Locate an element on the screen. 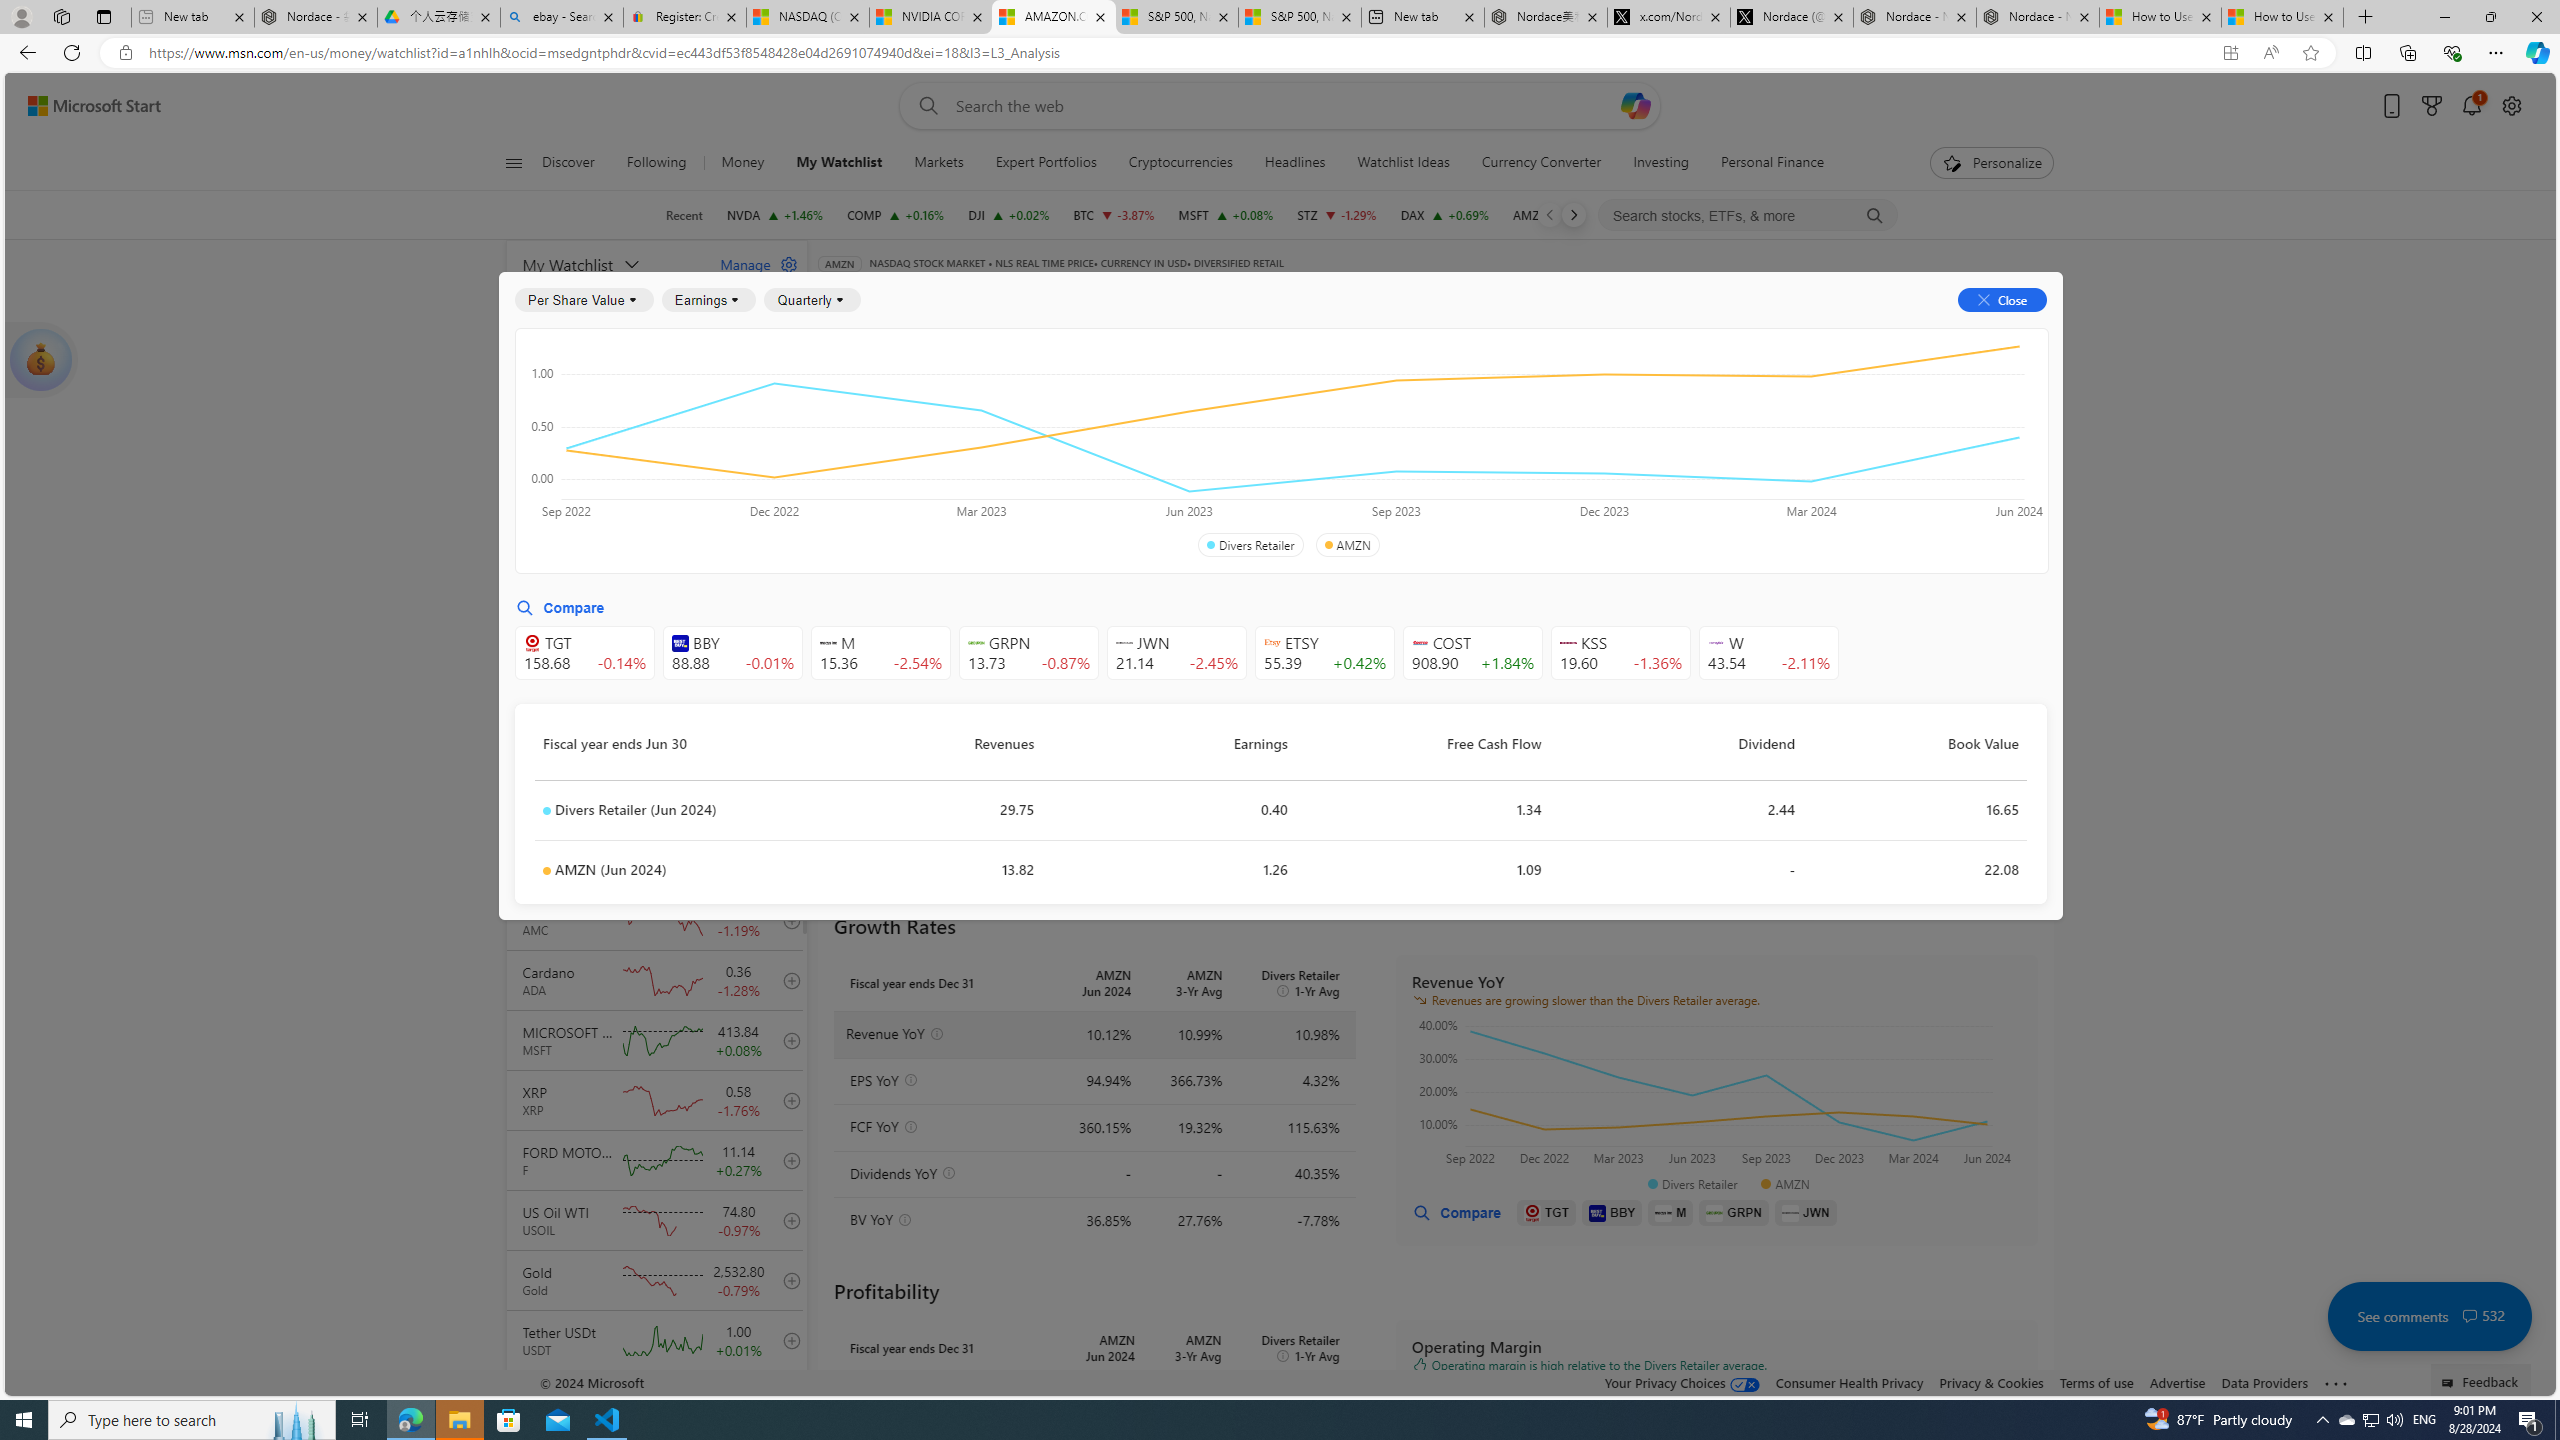 Image resolution: width=2560 pixels, height=1440 pixels. Summary is located at coordinates (1388, 332).